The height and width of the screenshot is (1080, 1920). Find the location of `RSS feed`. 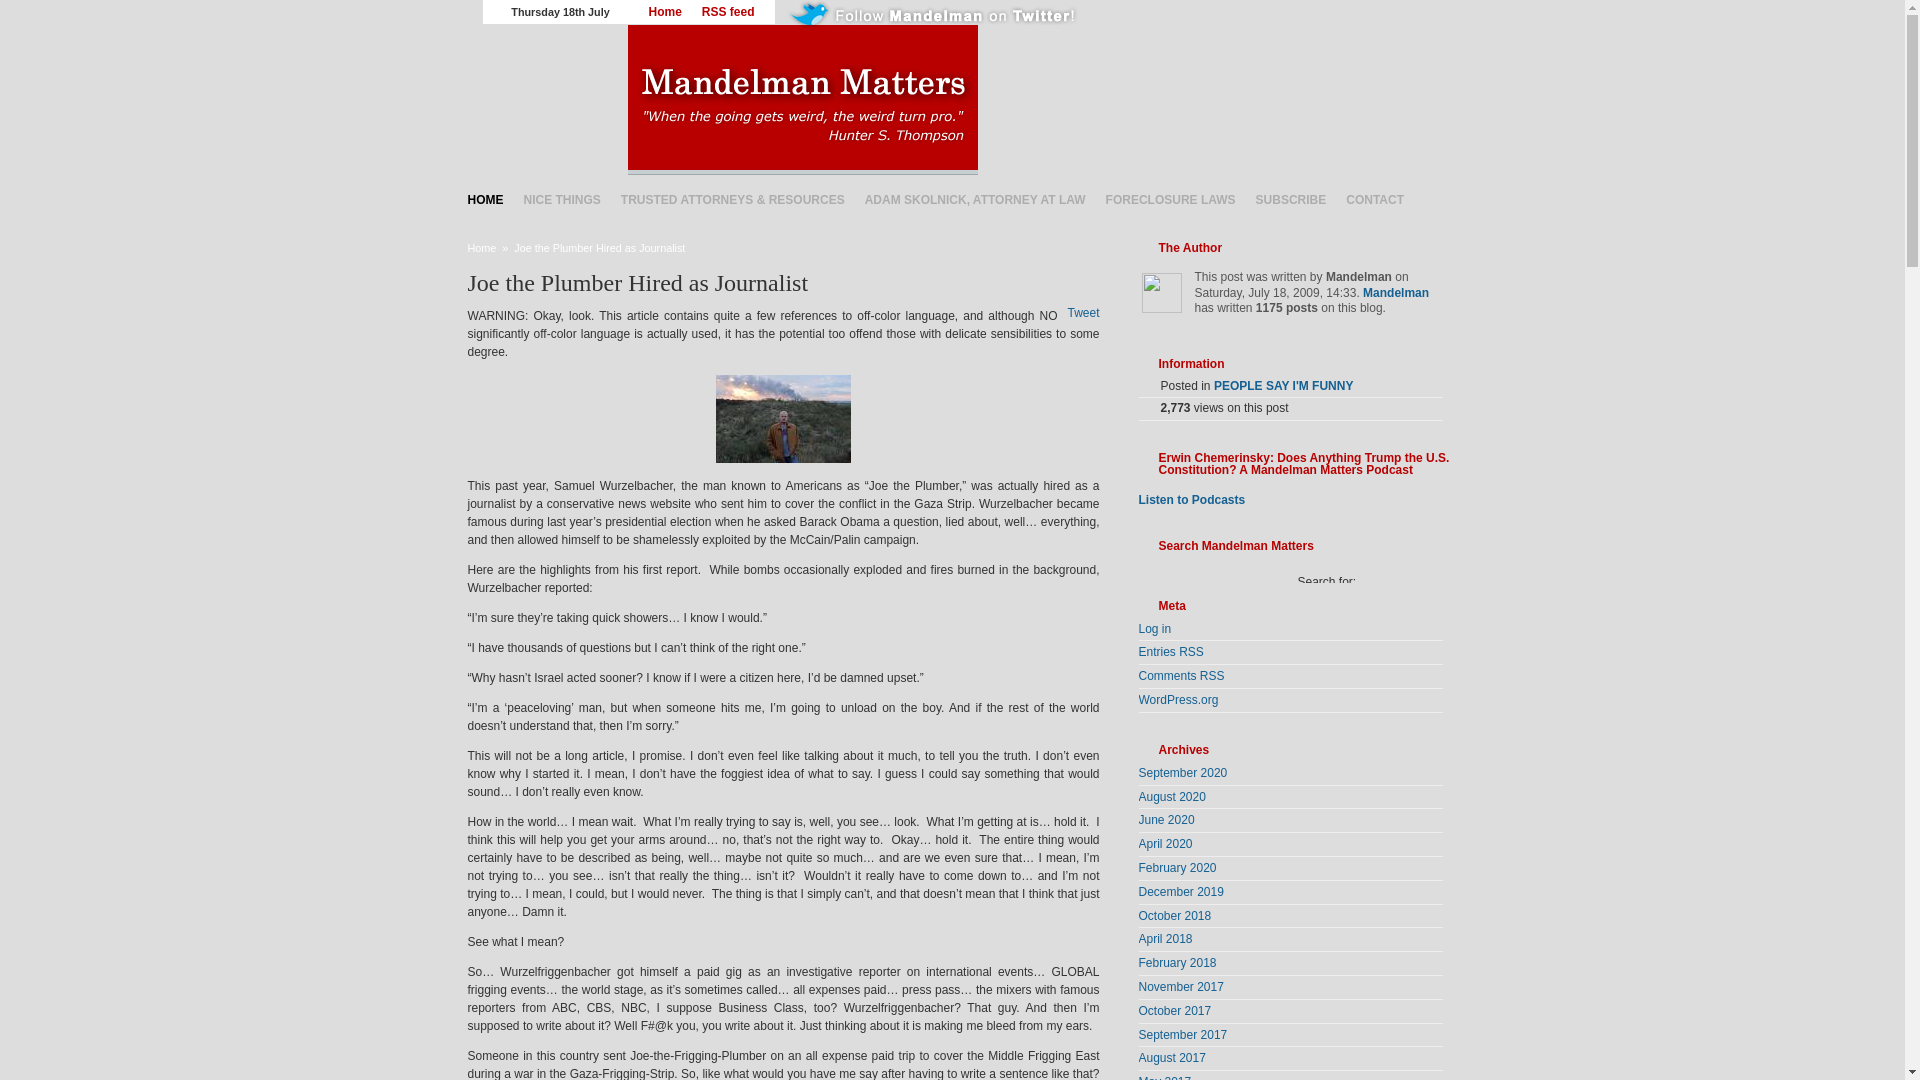

RSS feed is located at coordinates (728, 12).